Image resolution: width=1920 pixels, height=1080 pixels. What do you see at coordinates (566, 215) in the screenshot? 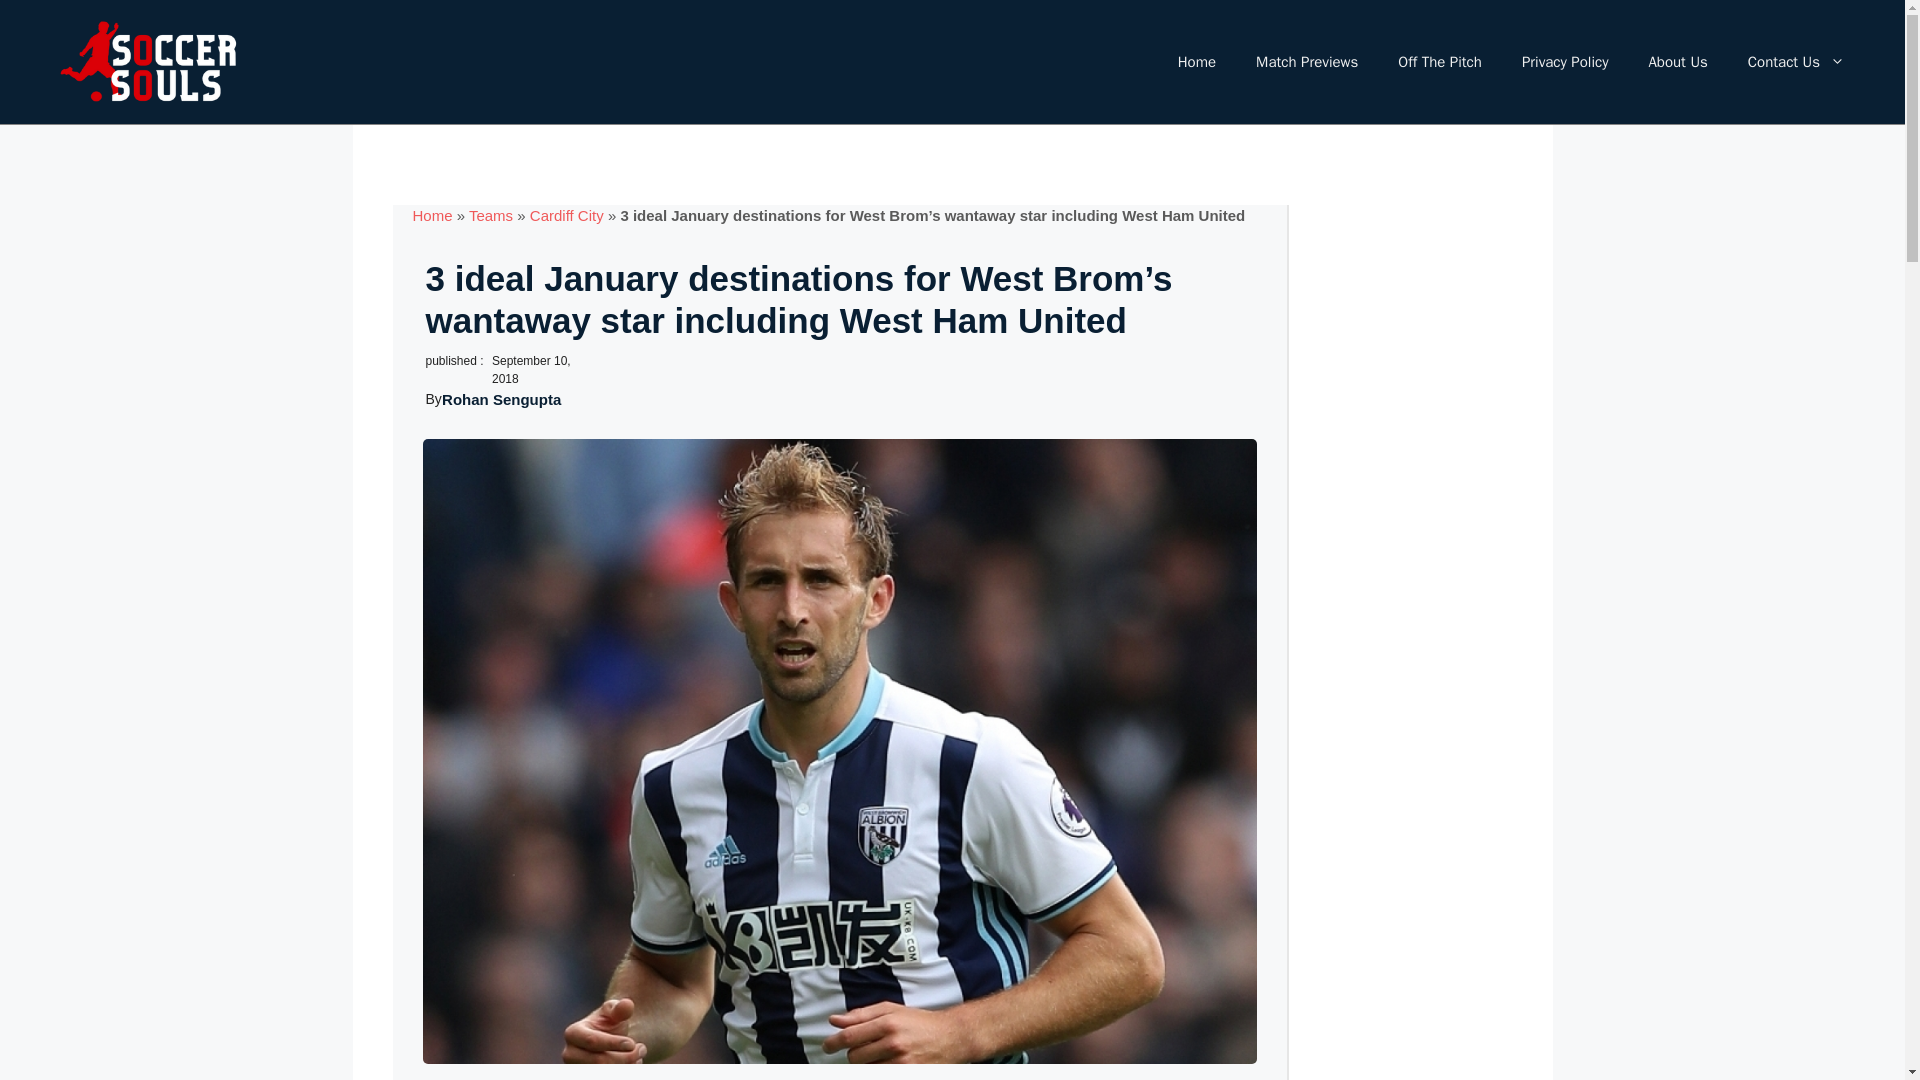
I see `Cardiff City` at bounding box center [566, 215].